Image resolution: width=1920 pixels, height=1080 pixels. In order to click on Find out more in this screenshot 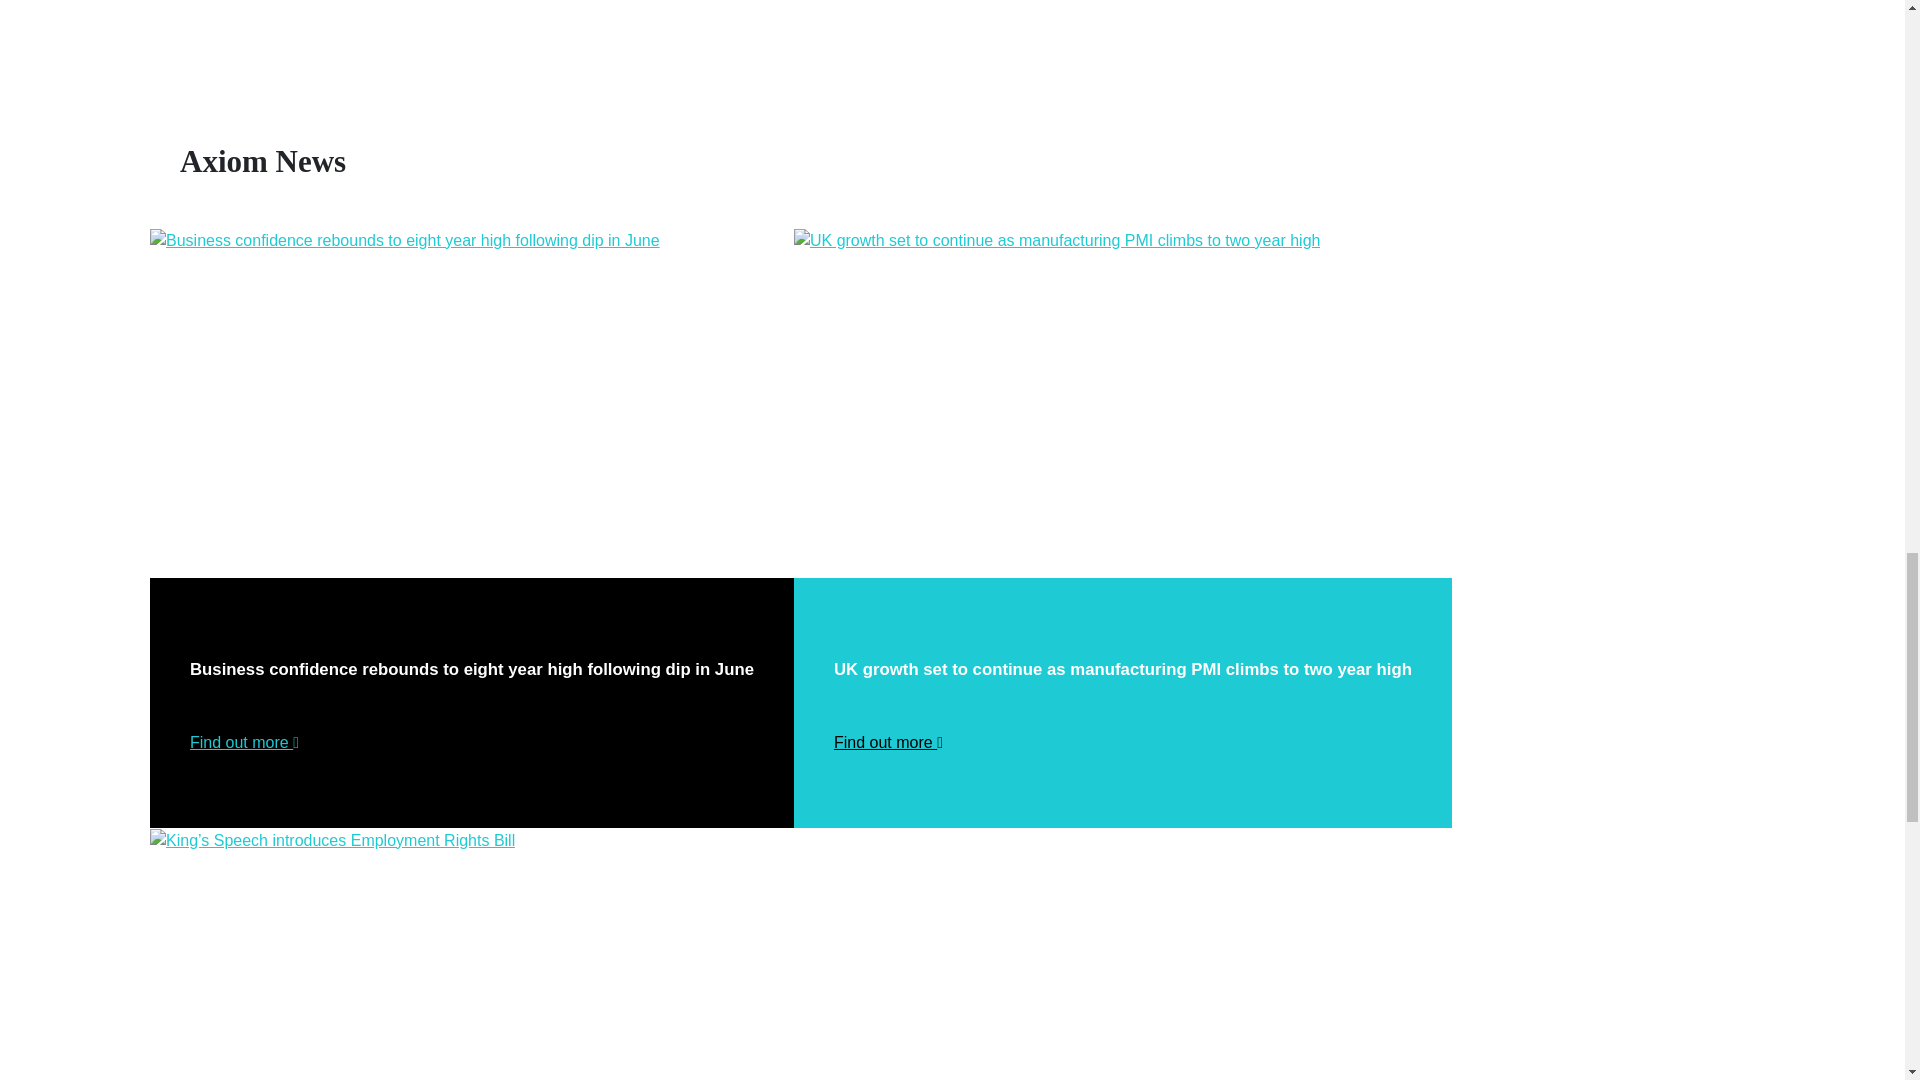, I will do `click(244, 742)`.